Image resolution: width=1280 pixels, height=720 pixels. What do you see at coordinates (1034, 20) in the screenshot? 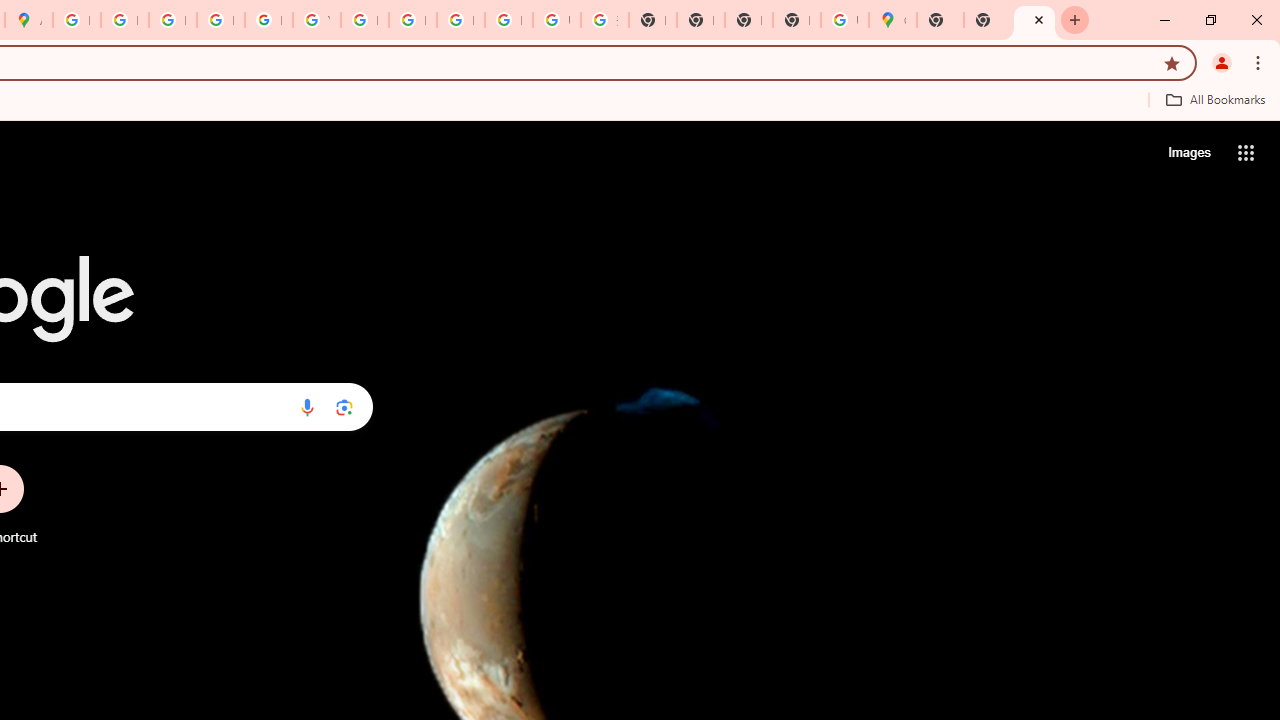
I see `New Tab` at bounding box center [1034, 20].